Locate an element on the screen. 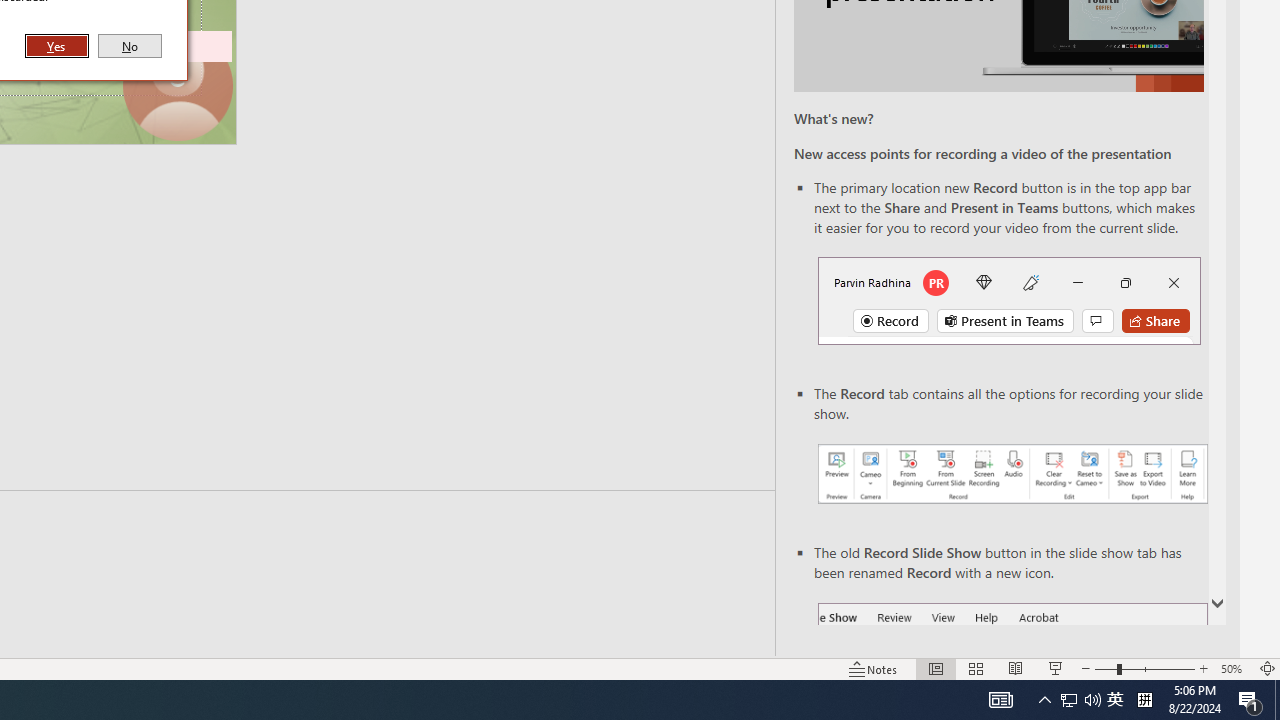 The width and height of the screenshot is (1280, 720). No is located at coordinates (130, 46).